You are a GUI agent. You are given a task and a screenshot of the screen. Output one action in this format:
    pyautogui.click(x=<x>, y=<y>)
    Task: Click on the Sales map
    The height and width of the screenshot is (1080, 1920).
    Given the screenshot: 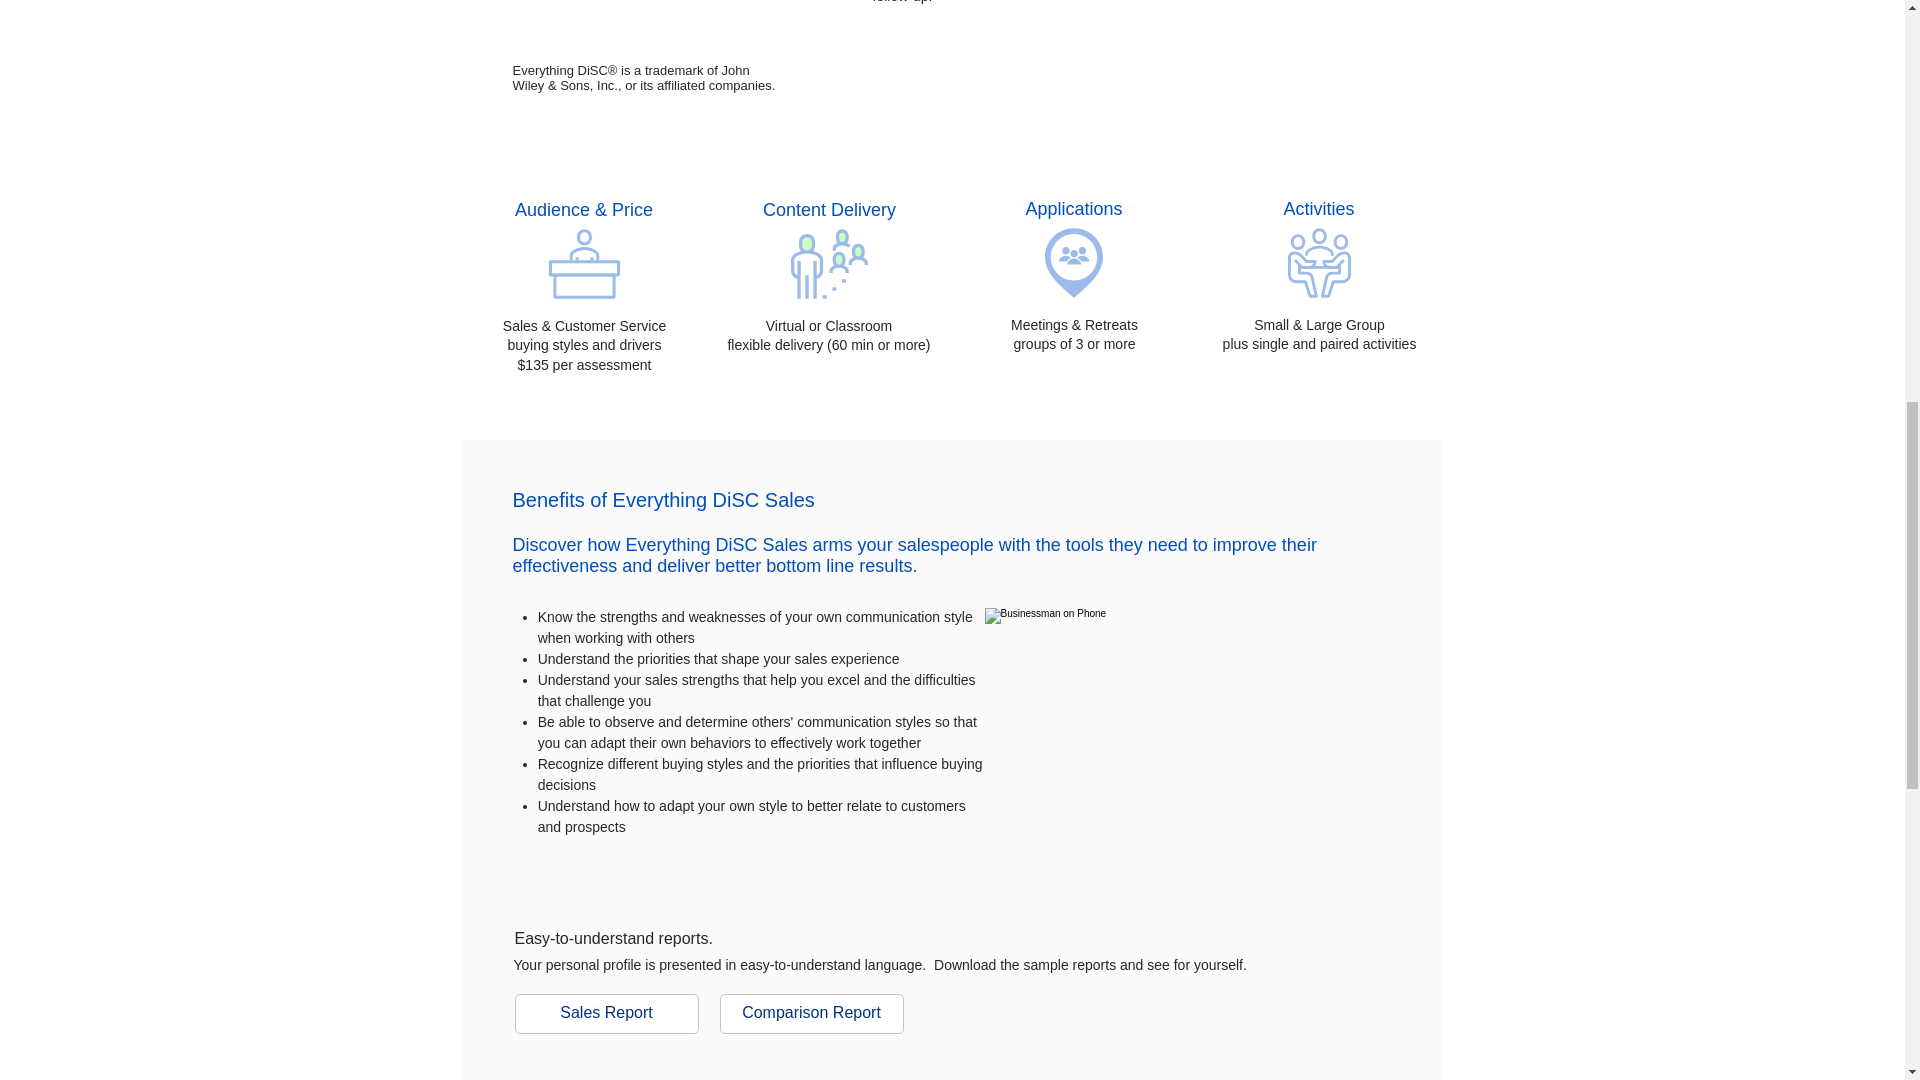 What is the action you would take?
    pyautogui.click(x=664, y=23)
    